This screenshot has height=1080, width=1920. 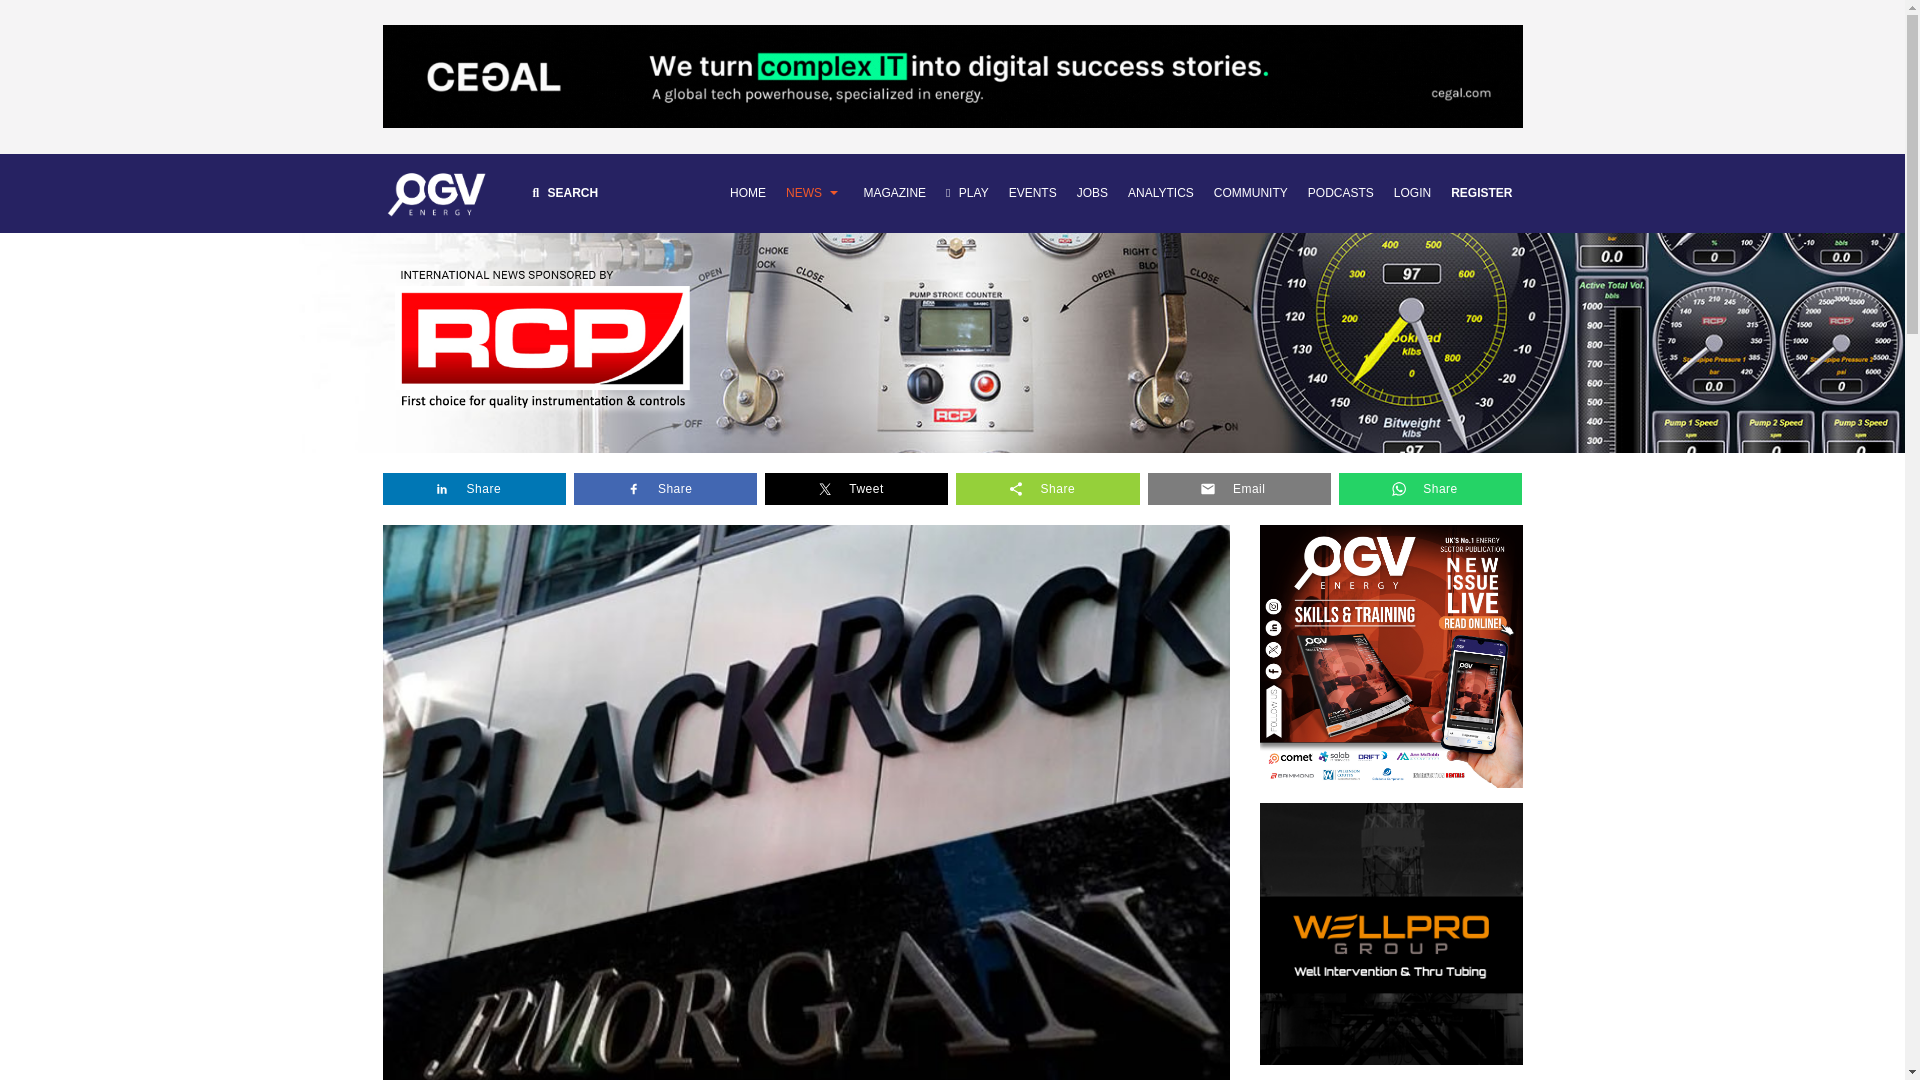 I want to click on SEARCH, so click(x=565, y=194).